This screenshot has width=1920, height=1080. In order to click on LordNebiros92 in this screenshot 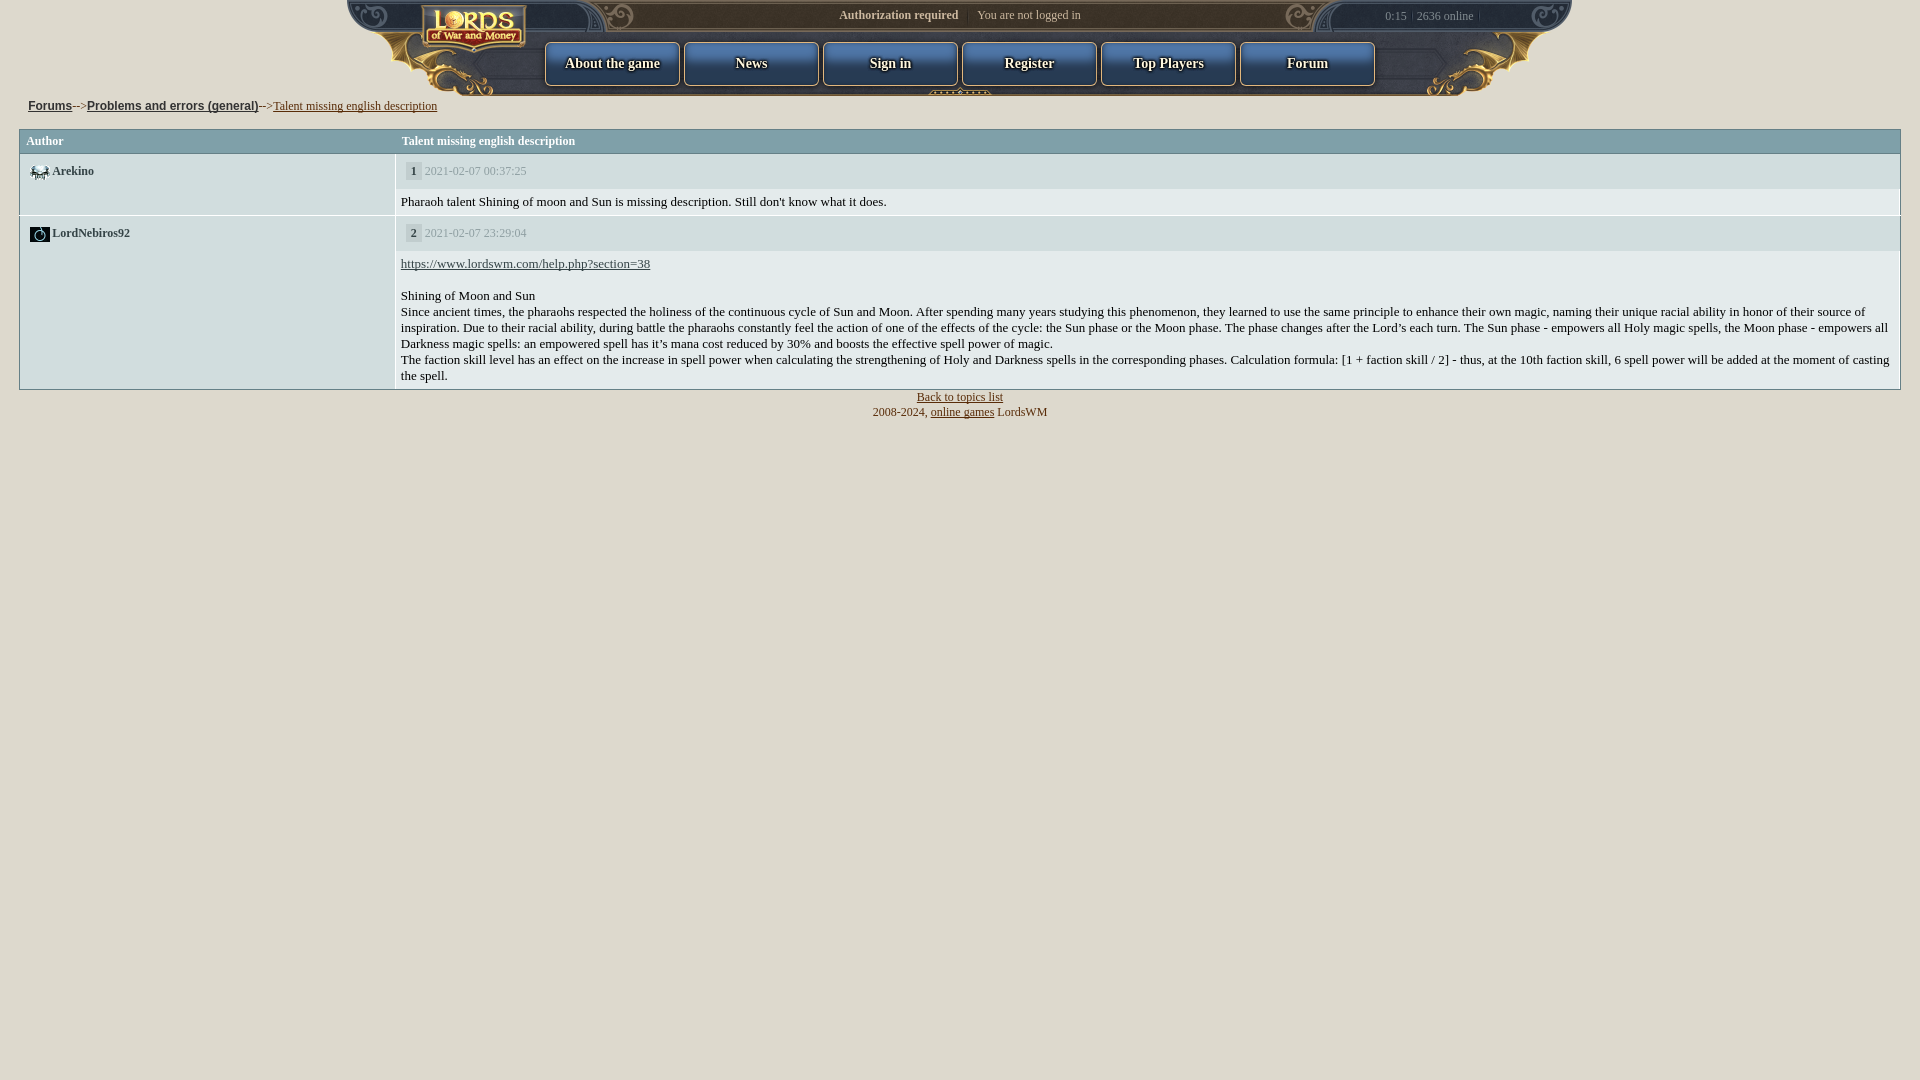, I will do `click(90, 232)`.